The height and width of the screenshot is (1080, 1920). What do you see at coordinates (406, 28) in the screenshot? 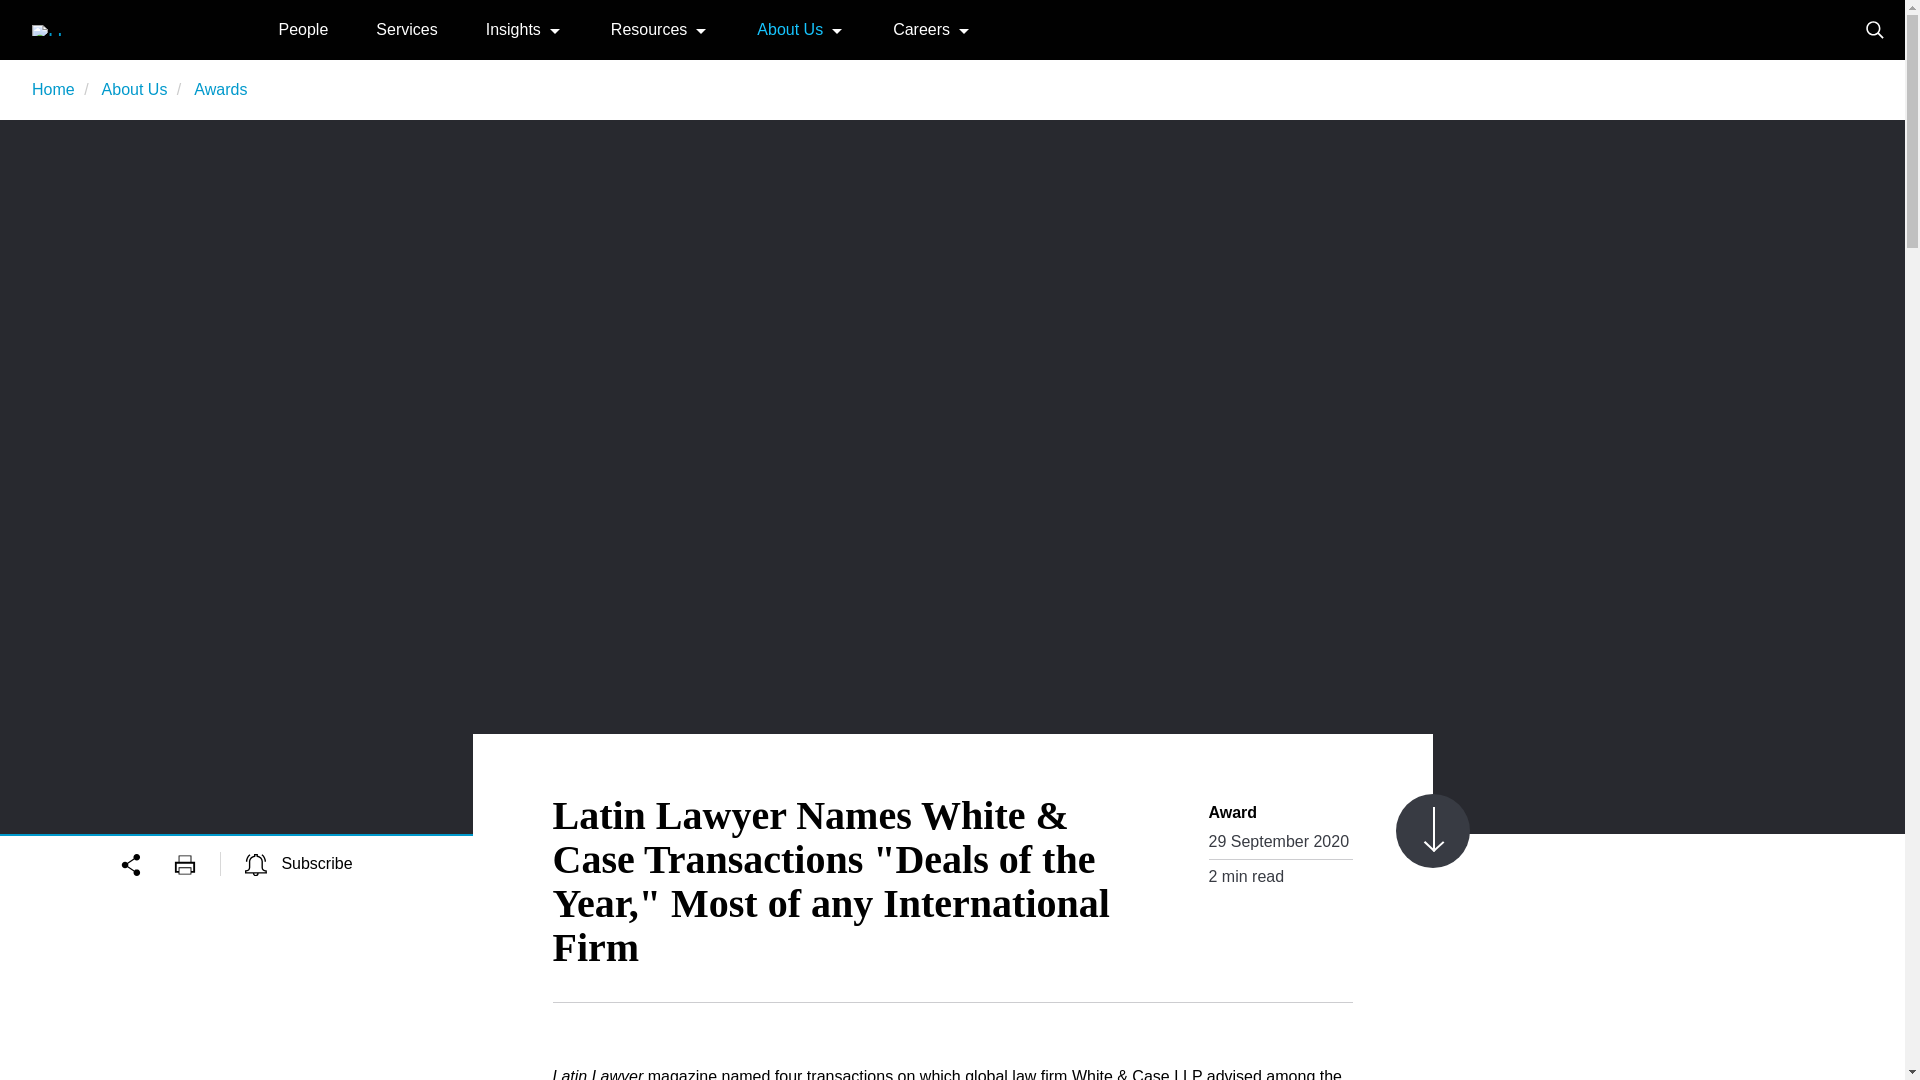
I see `Services` at bounding box center [406, 28].